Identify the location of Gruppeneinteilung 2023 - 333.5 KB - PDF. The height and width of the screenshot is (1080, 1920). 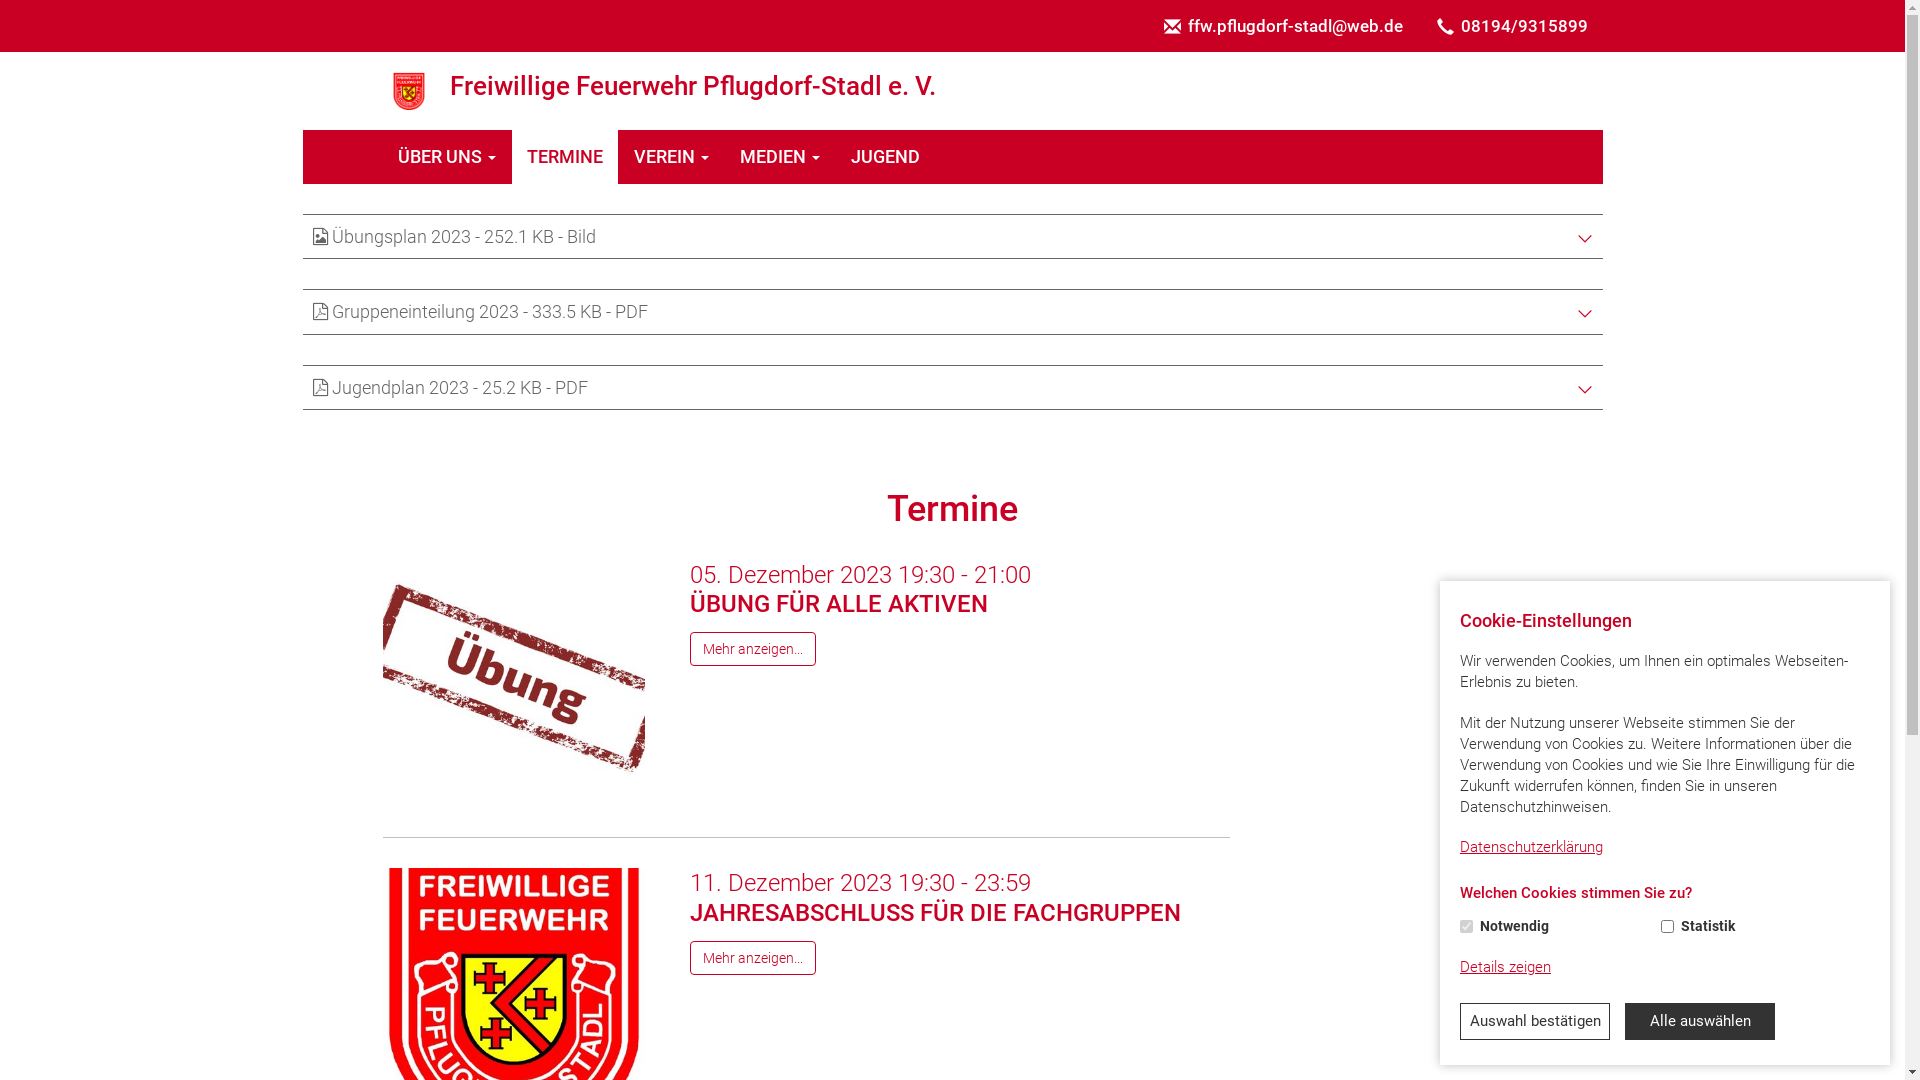
(952, 312).